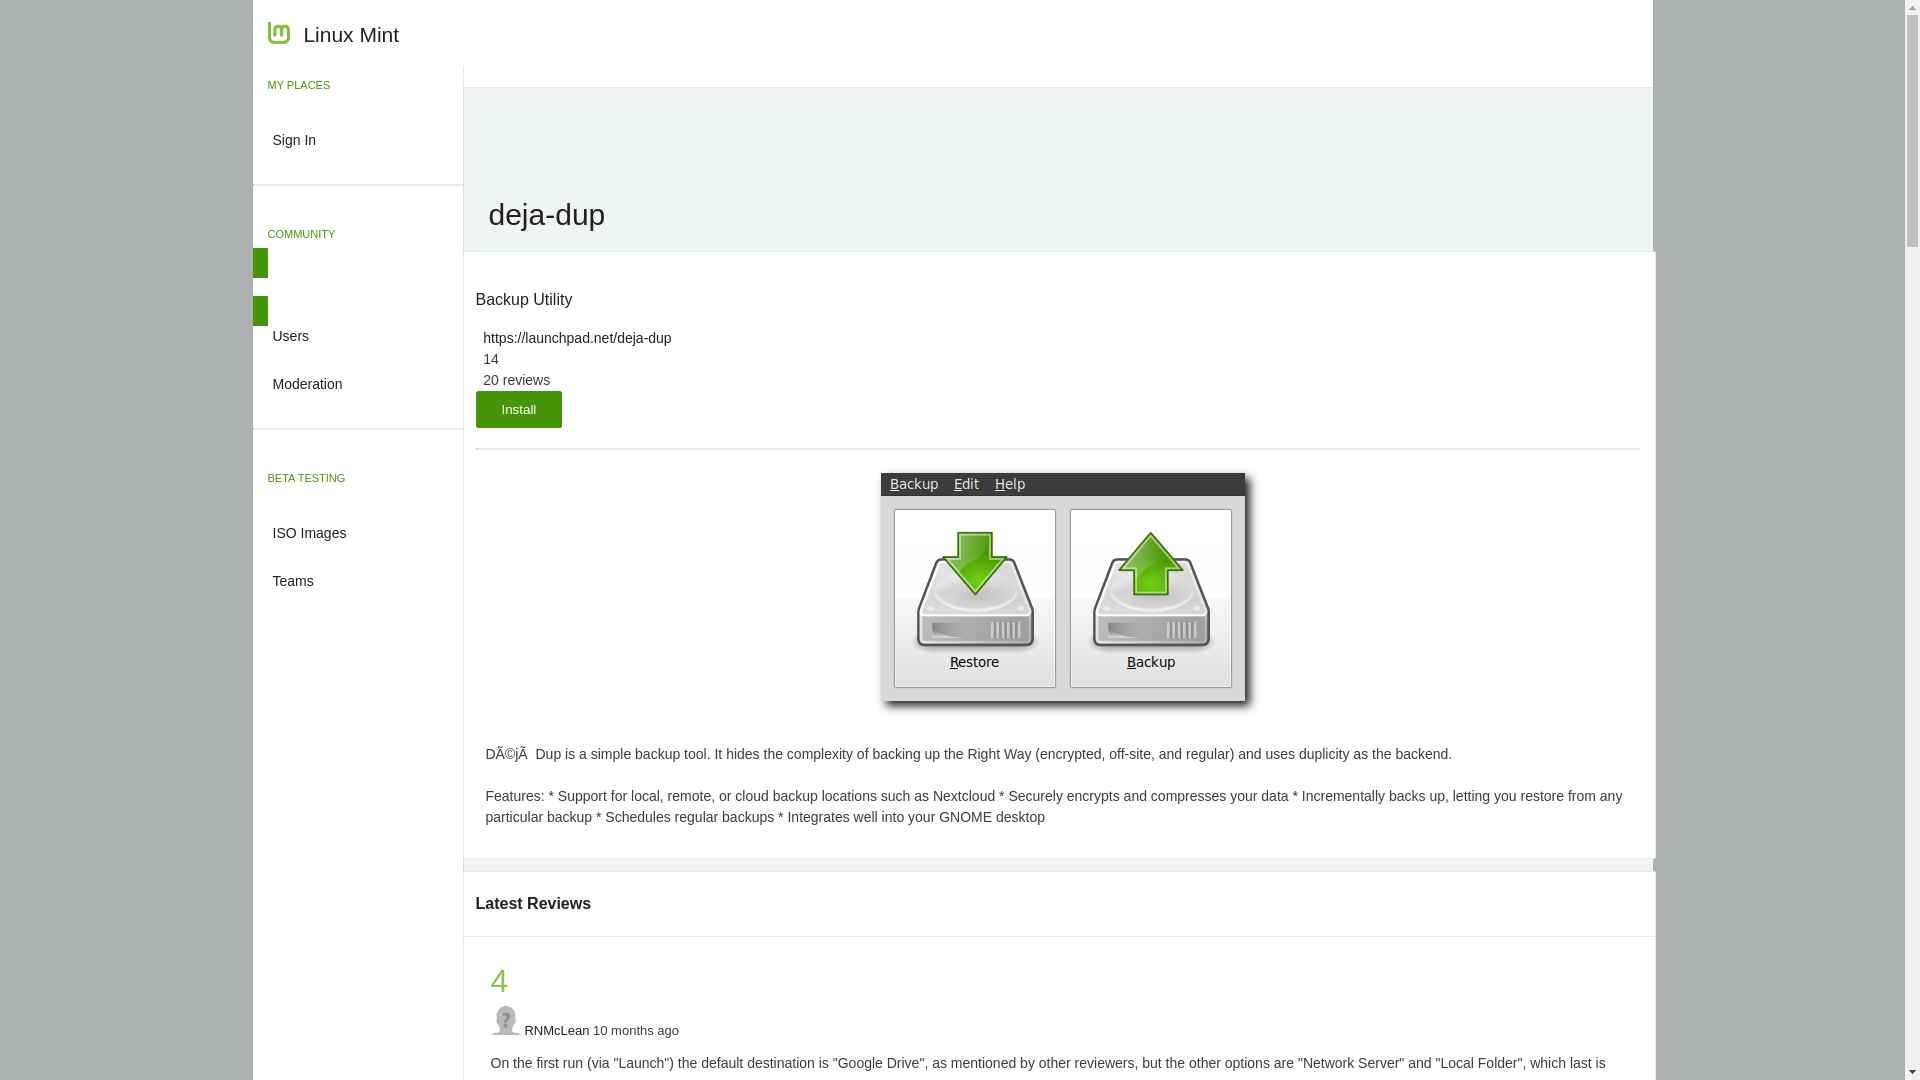 The width and height of the screenshot is (1920, 1080). I want to click on Install, so click(519, 408).